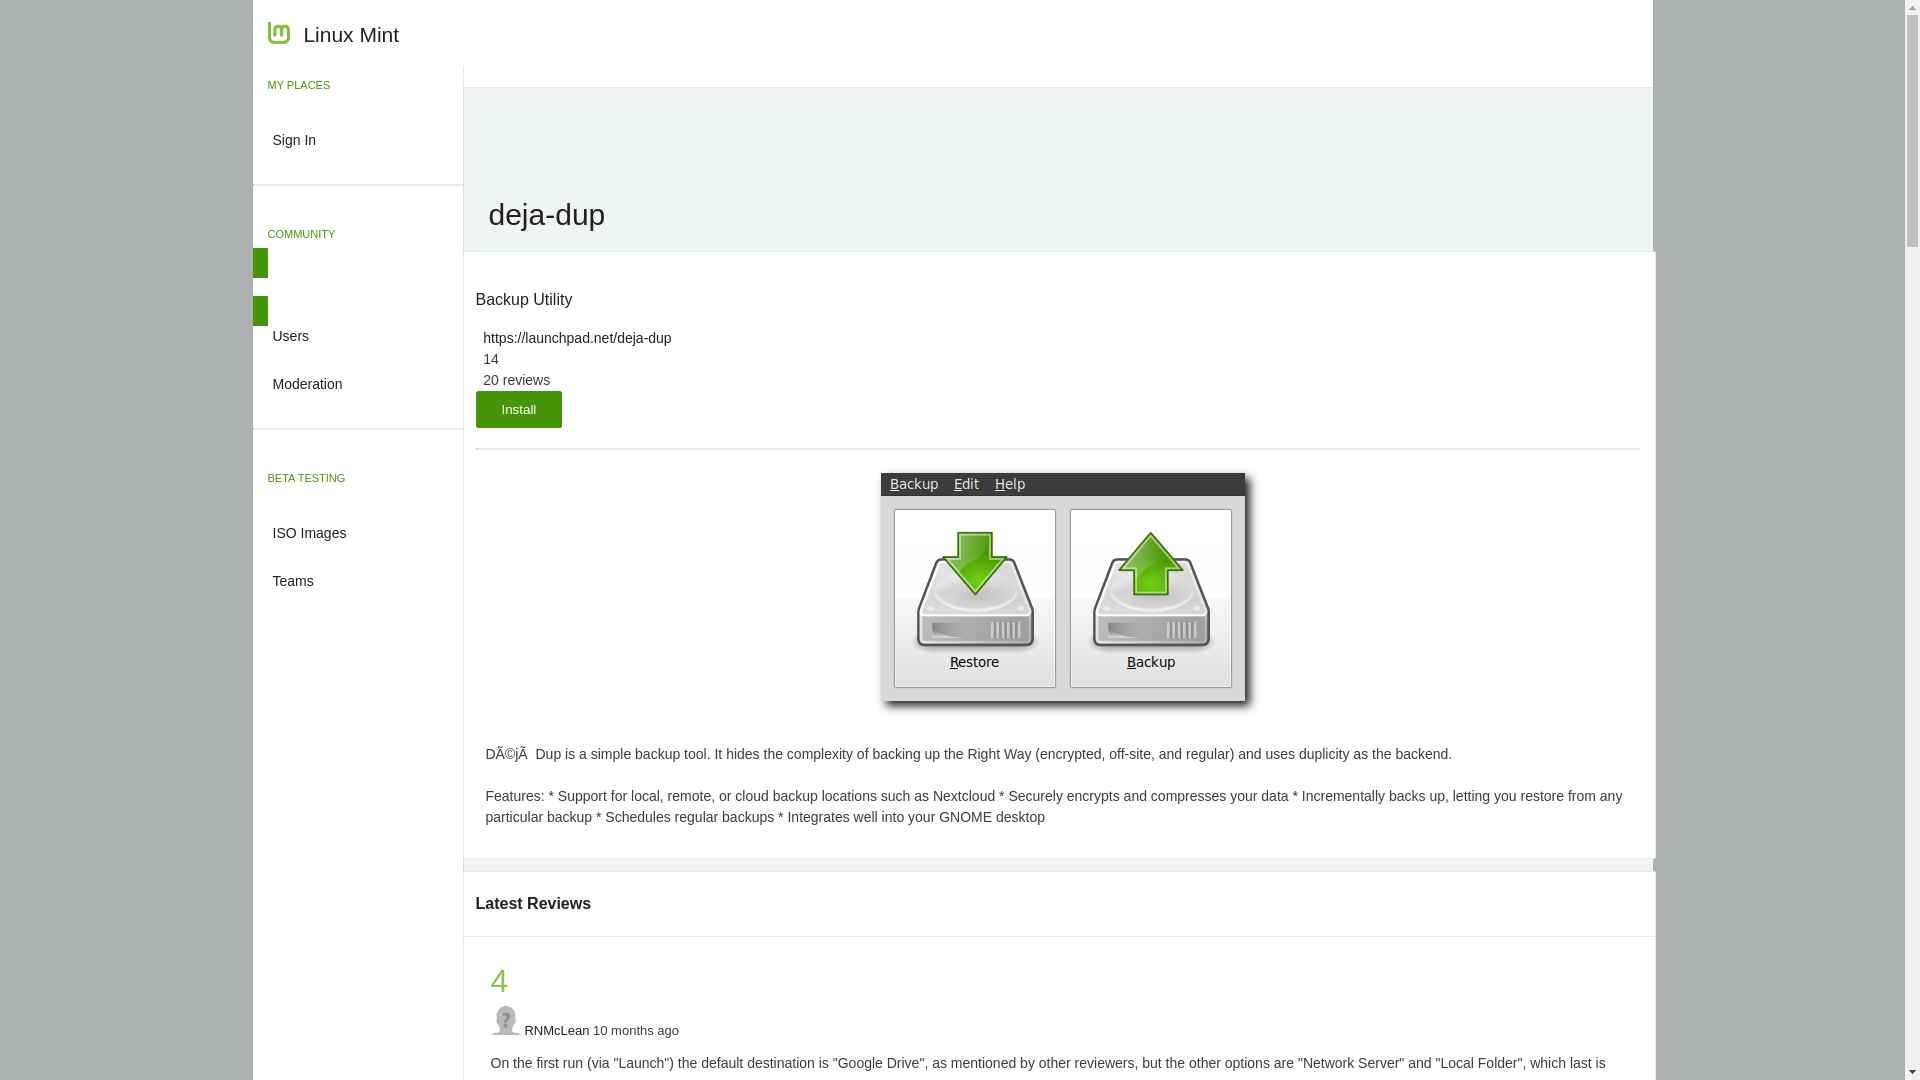 The width and height of the screenshot is (1920, 1080). I want to click on Install, so click(519, 408).